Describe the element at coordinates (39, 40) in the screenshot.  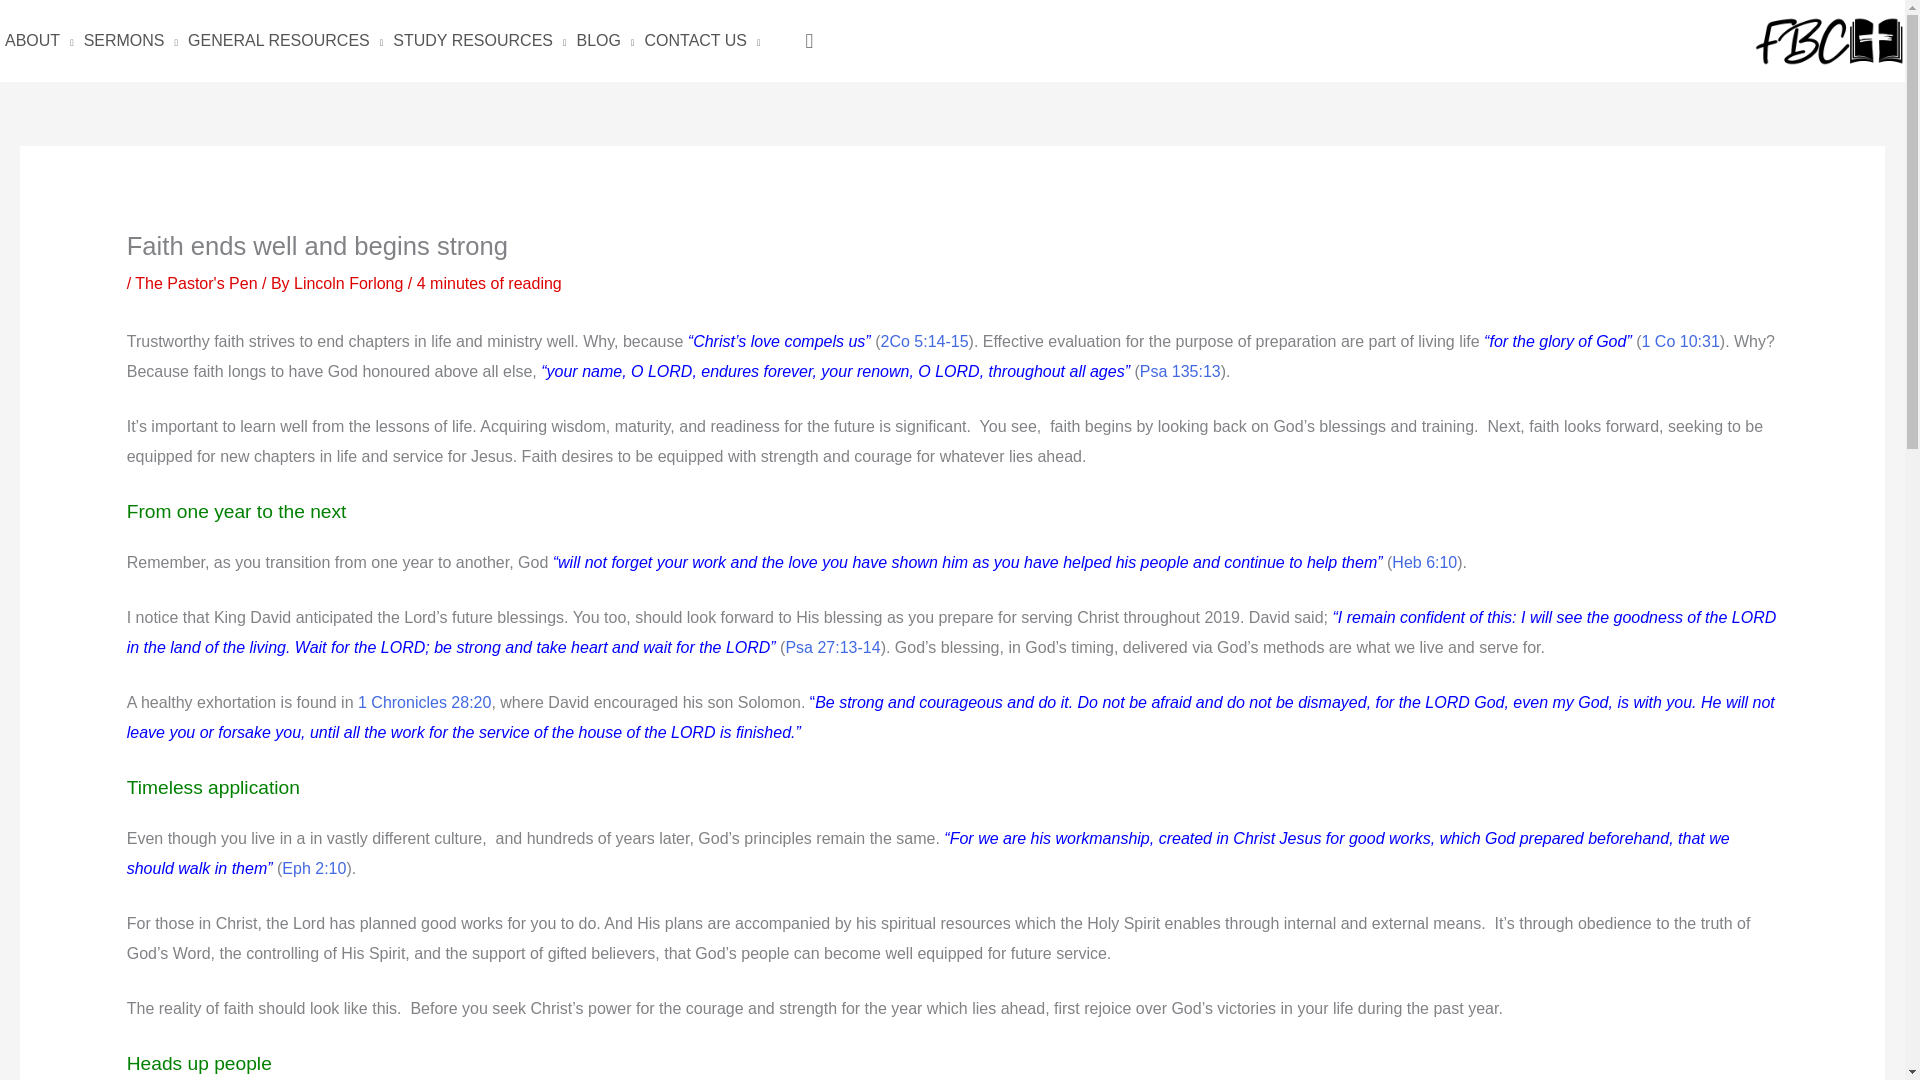
I see `ABOUT` at that location.